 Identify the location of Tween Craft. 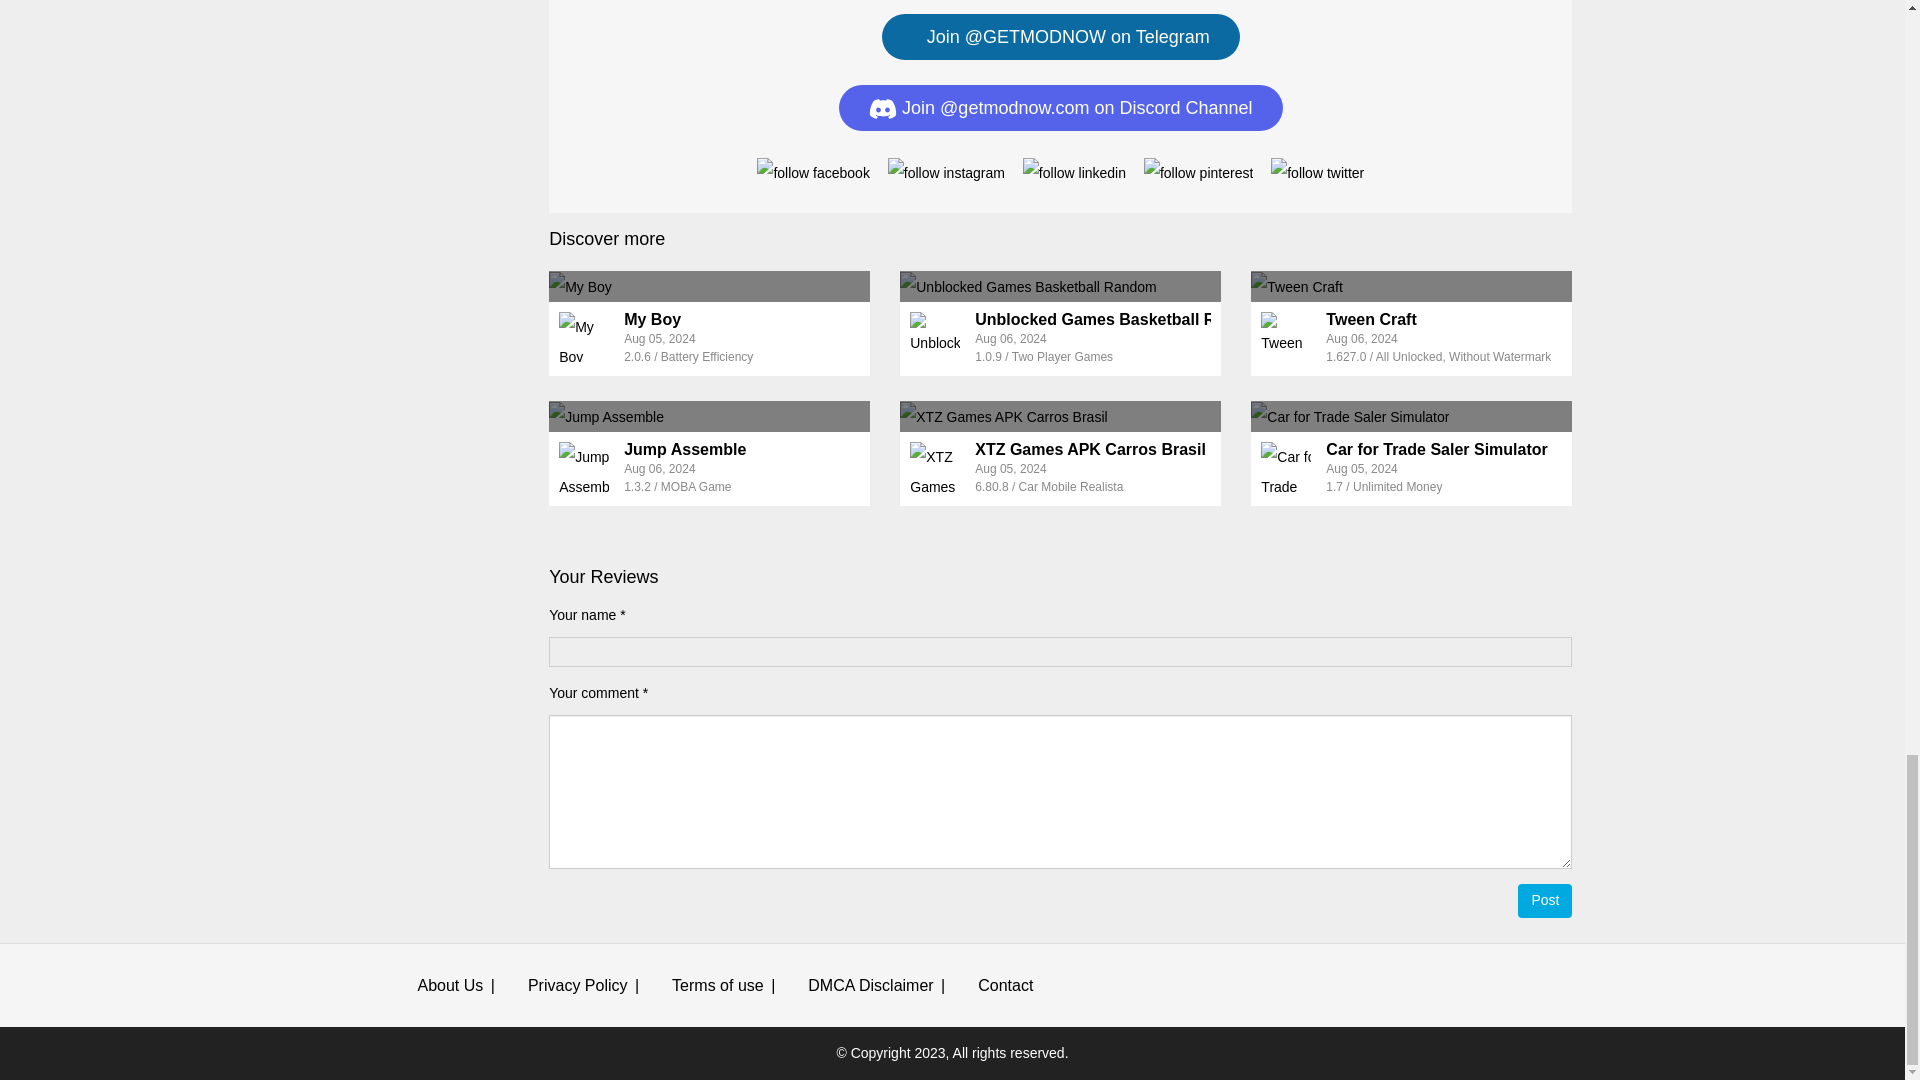
(1371, 320).